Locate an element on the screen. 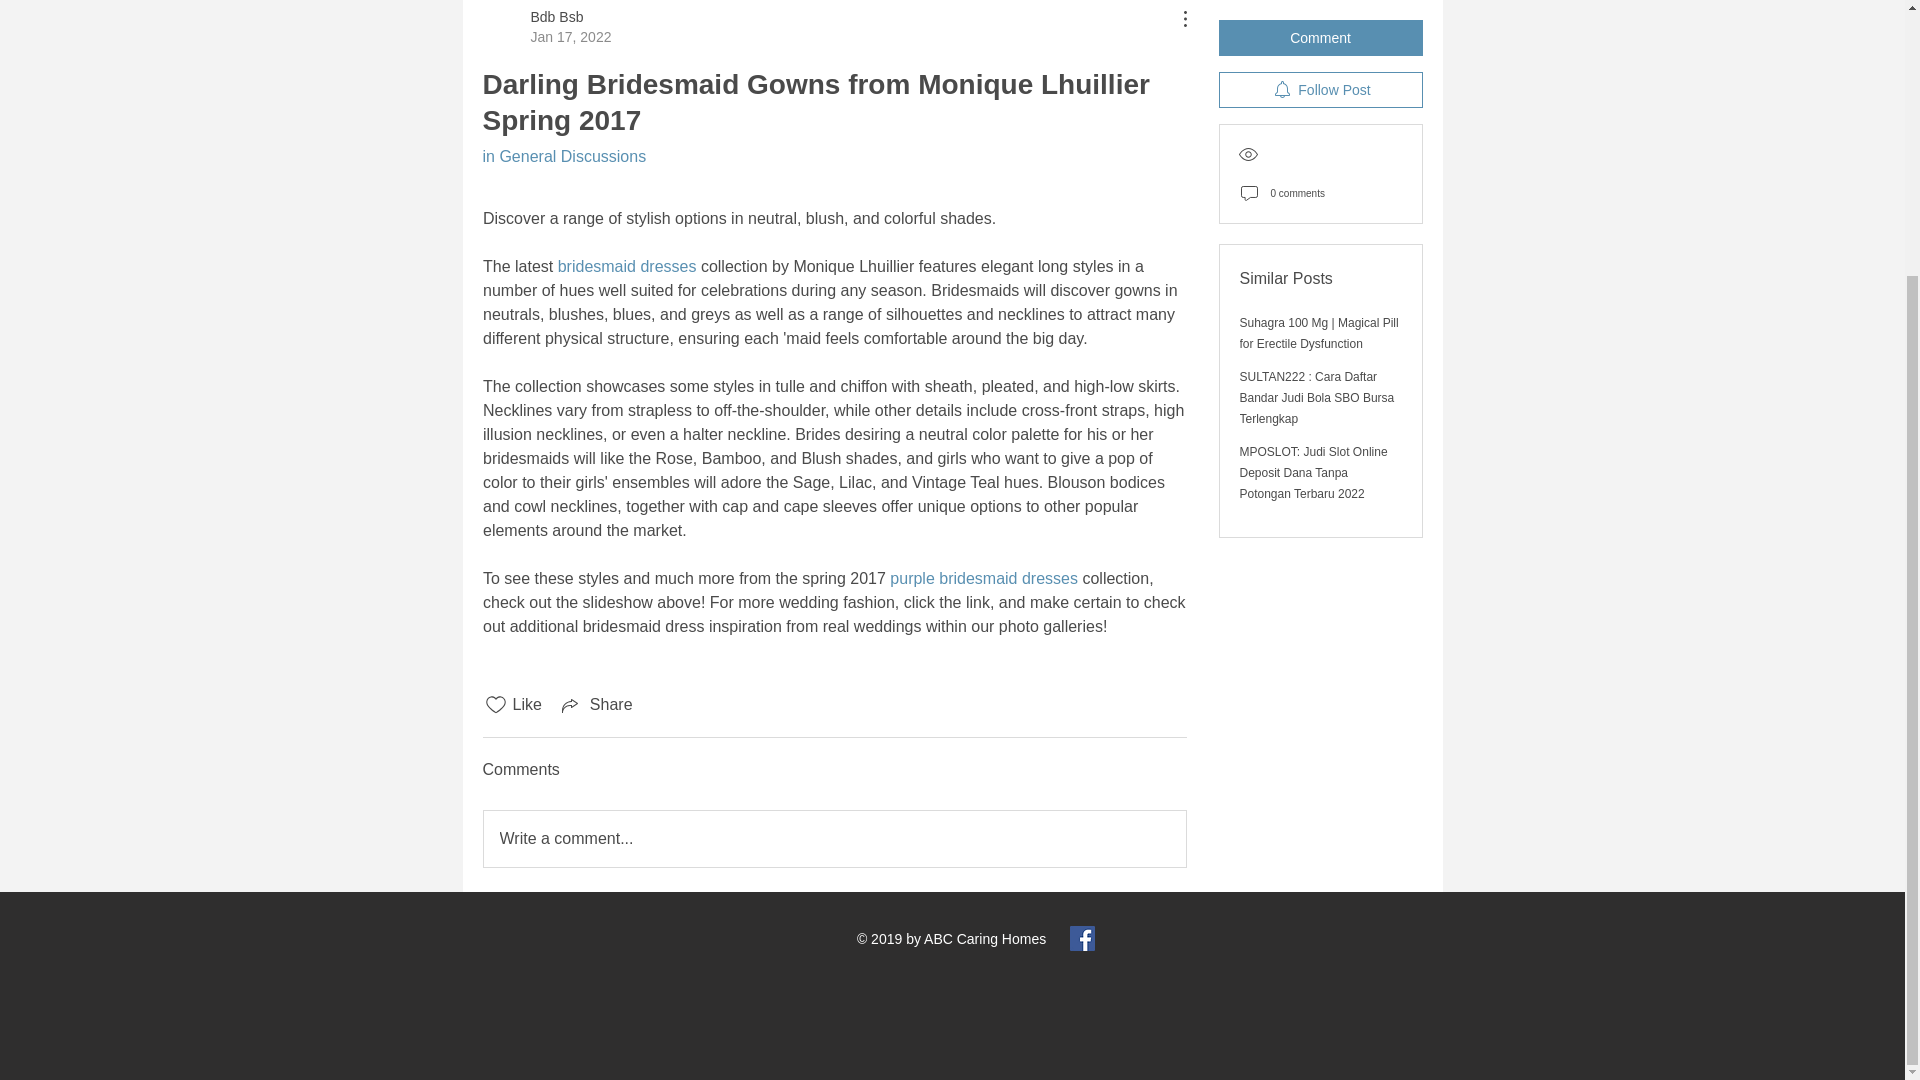  Follow Post is located at coordinates (1320, 77).